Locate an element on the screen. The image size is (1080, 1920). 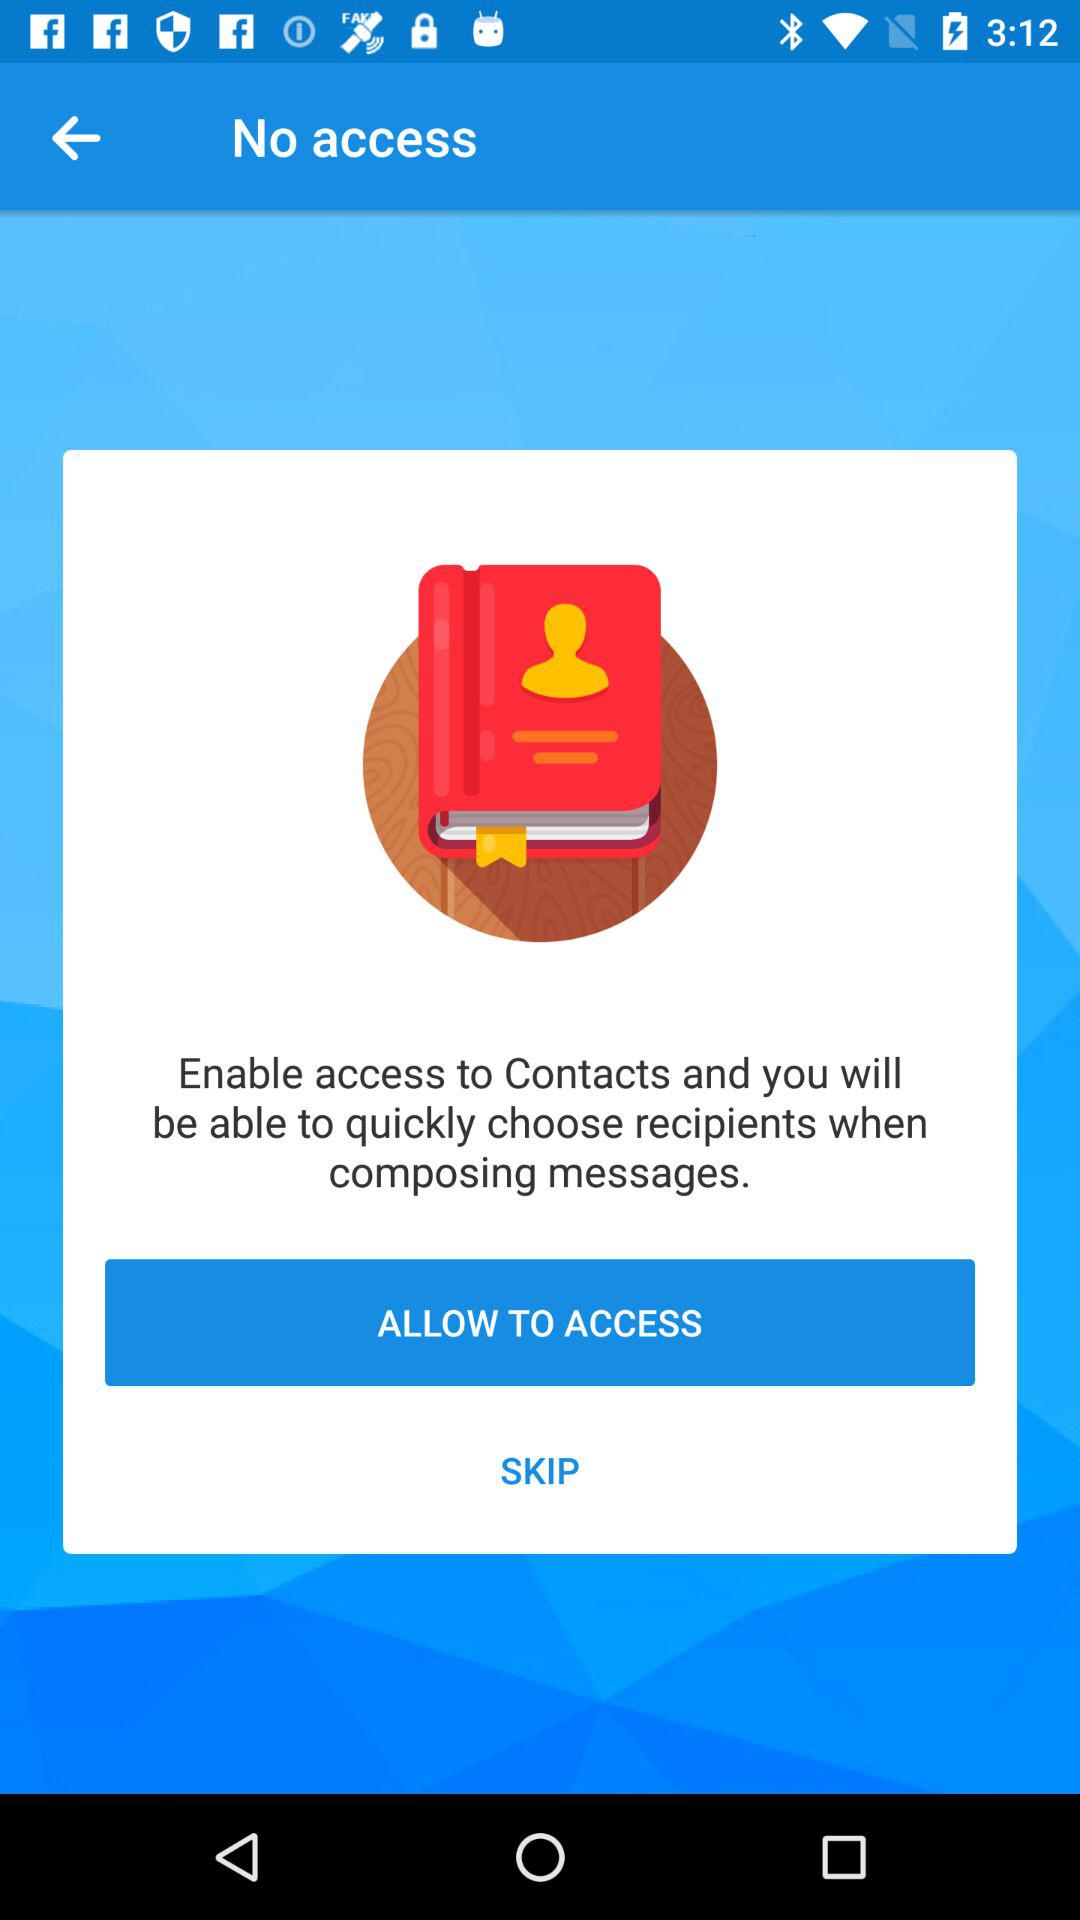
press the icon below allow to access item is located at coordinates (540, 1470).